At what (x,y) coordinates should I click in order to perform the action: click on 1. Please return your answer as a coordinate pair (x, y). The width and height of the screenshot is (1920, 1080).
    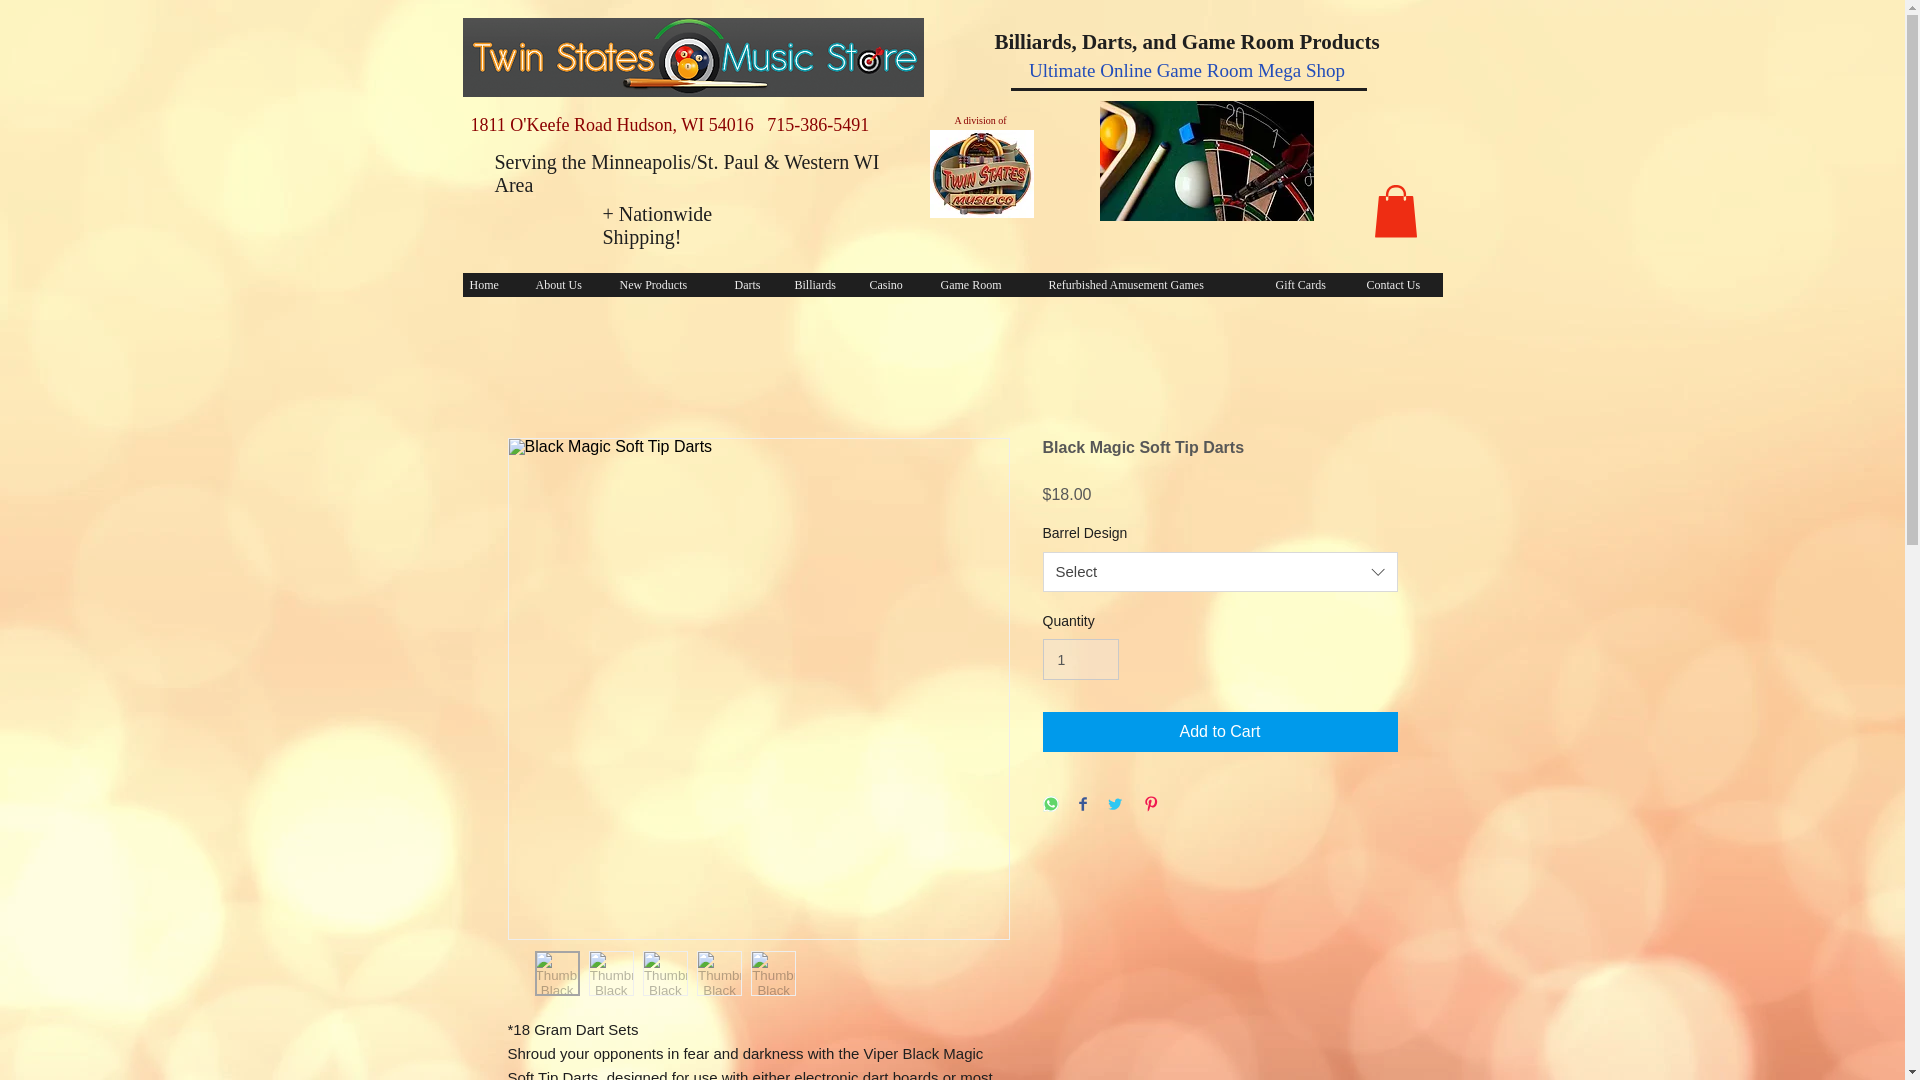
    Looking at the image, I should click on (1080, 660).